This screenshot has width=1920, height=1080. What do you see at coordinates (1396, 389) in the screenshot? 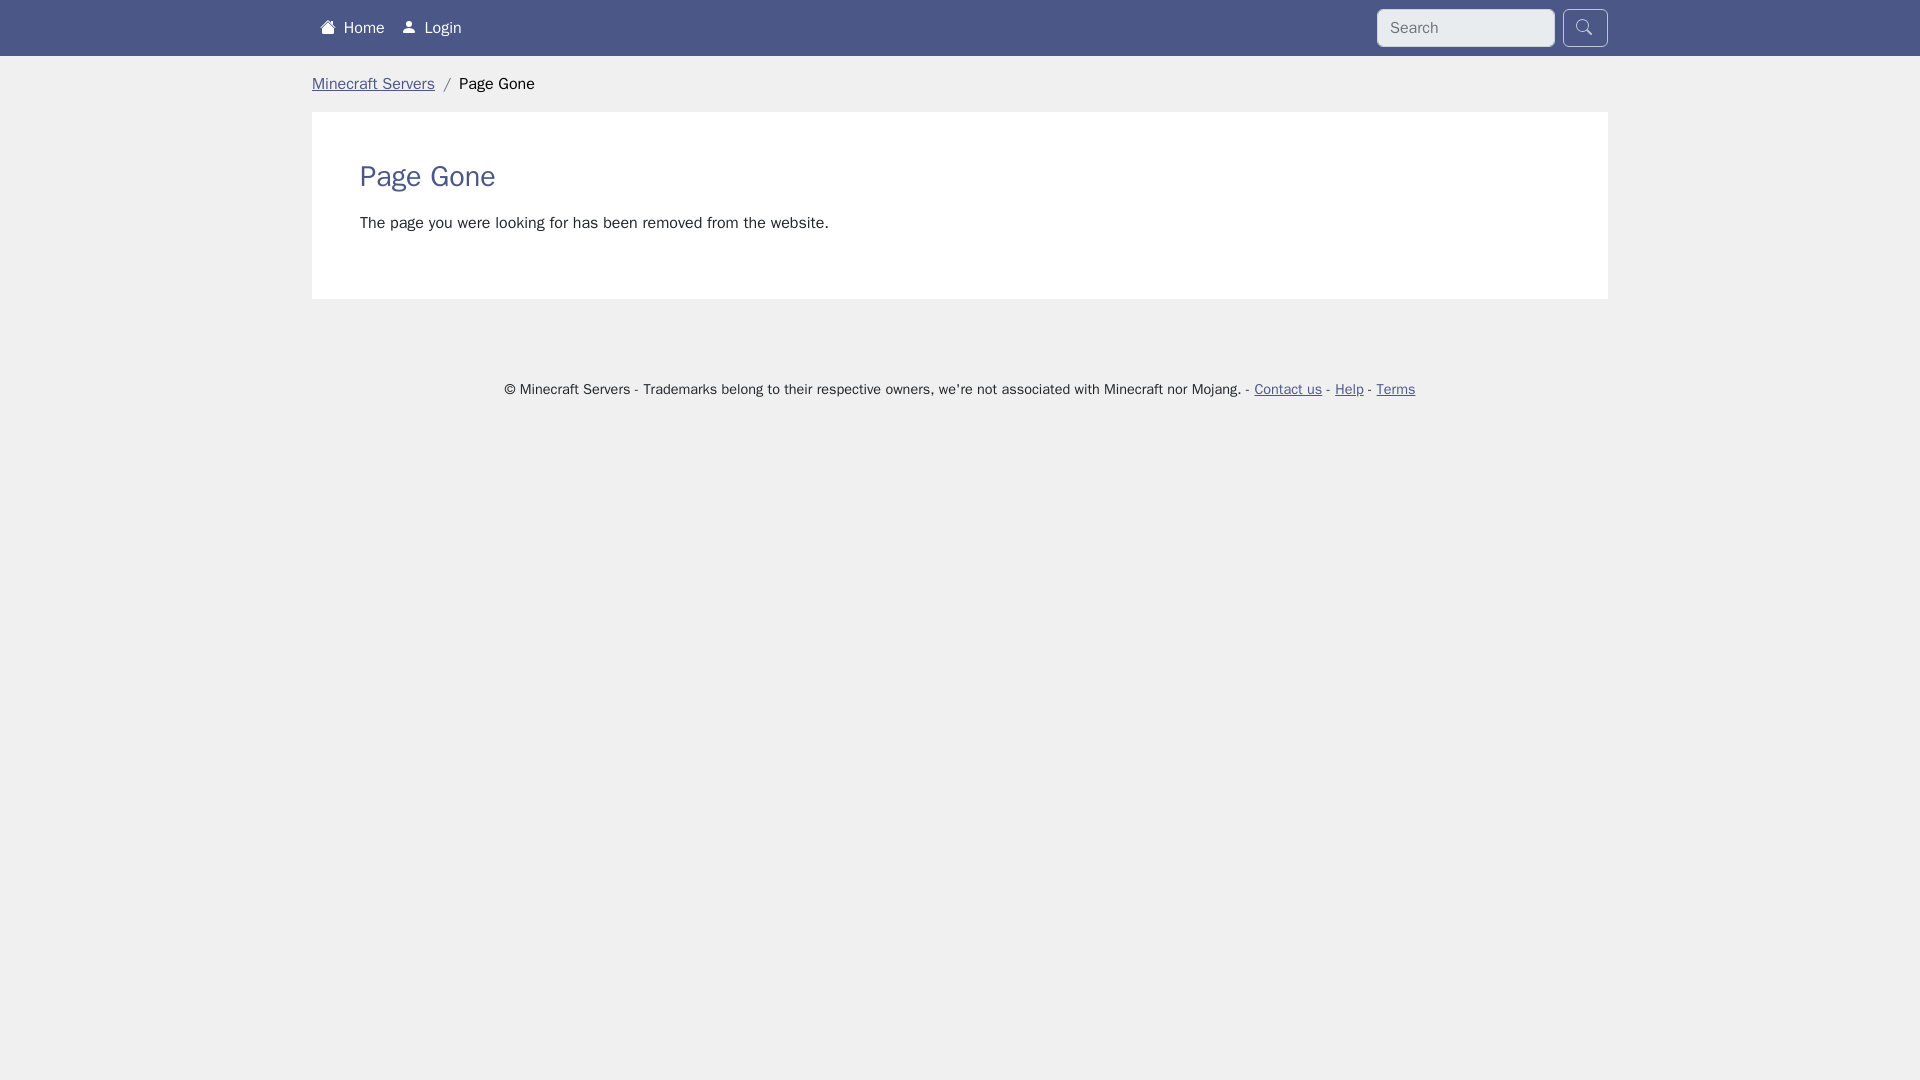
I see `Terms` at bounding box center [1396, 389].